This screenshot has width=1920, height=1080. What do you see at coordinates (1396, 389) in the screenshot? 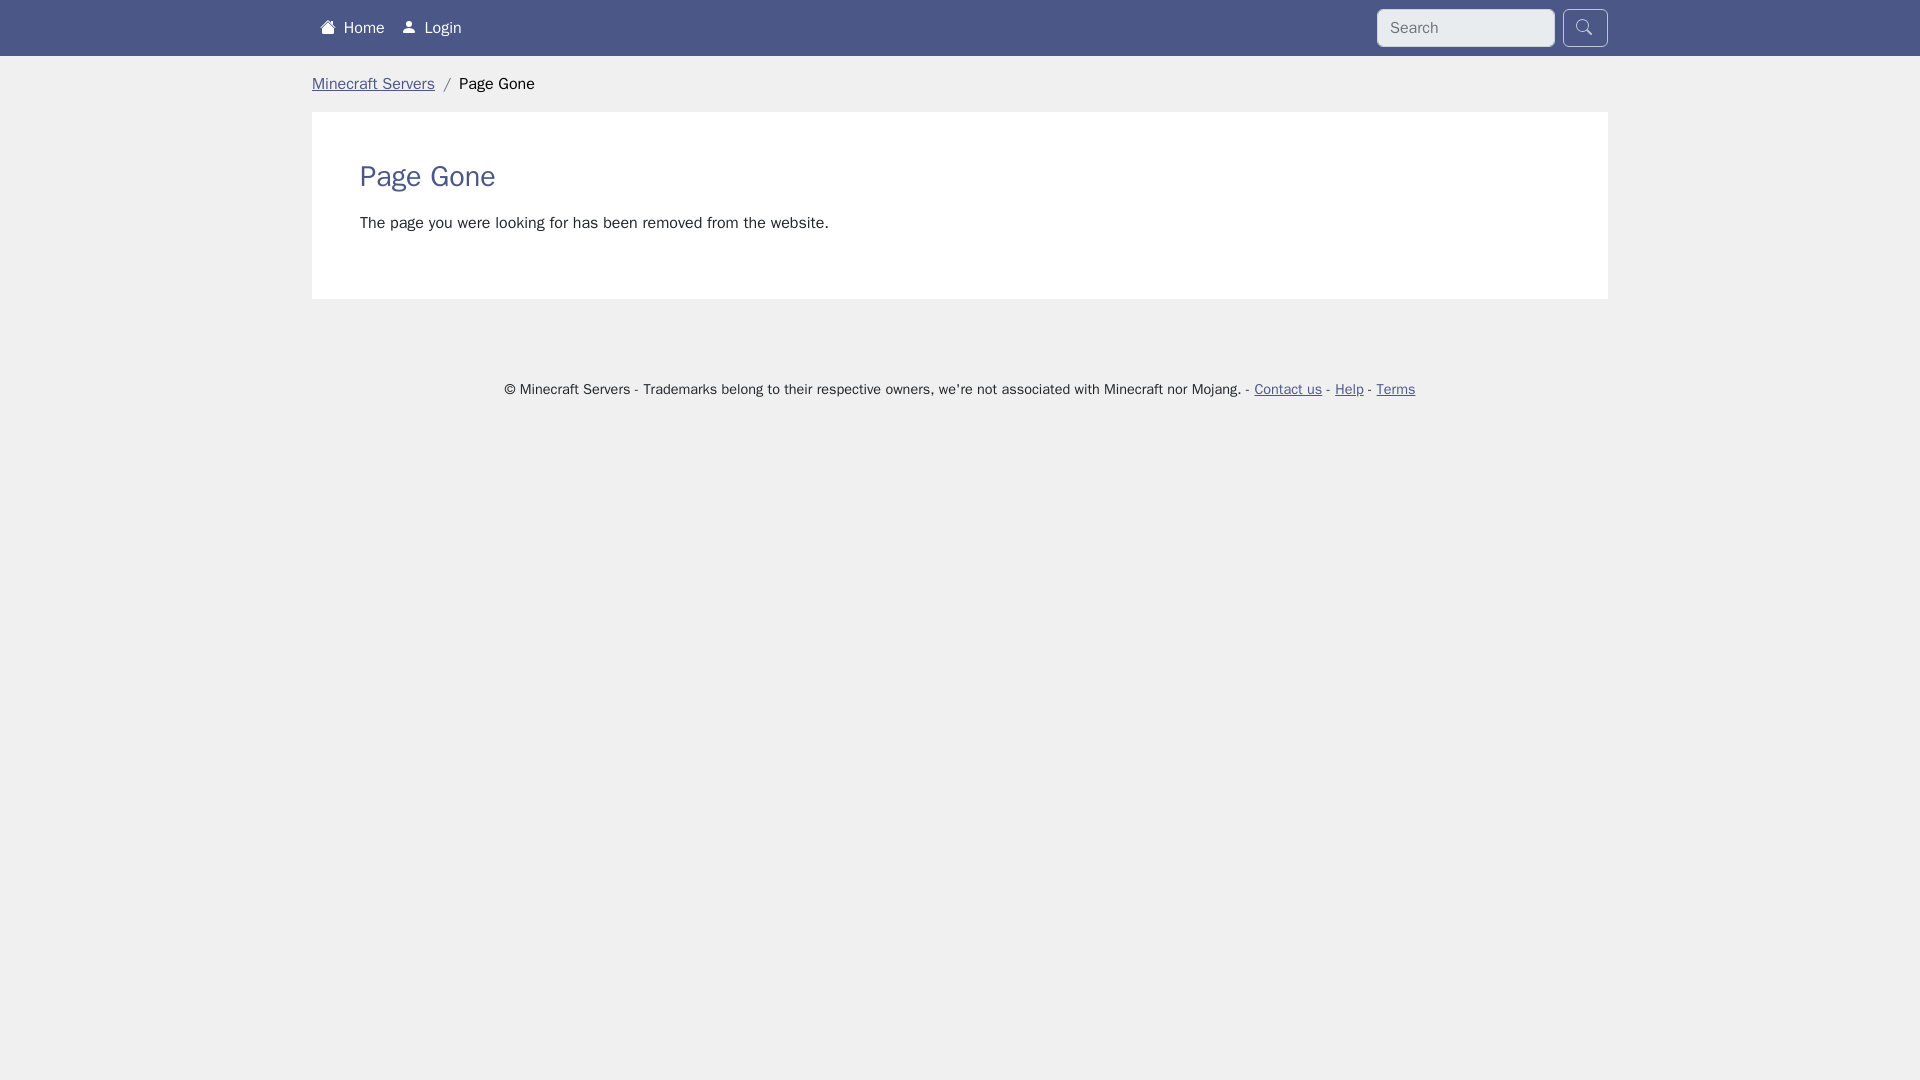
I see `Terms` at bounding box center [1396, 389].